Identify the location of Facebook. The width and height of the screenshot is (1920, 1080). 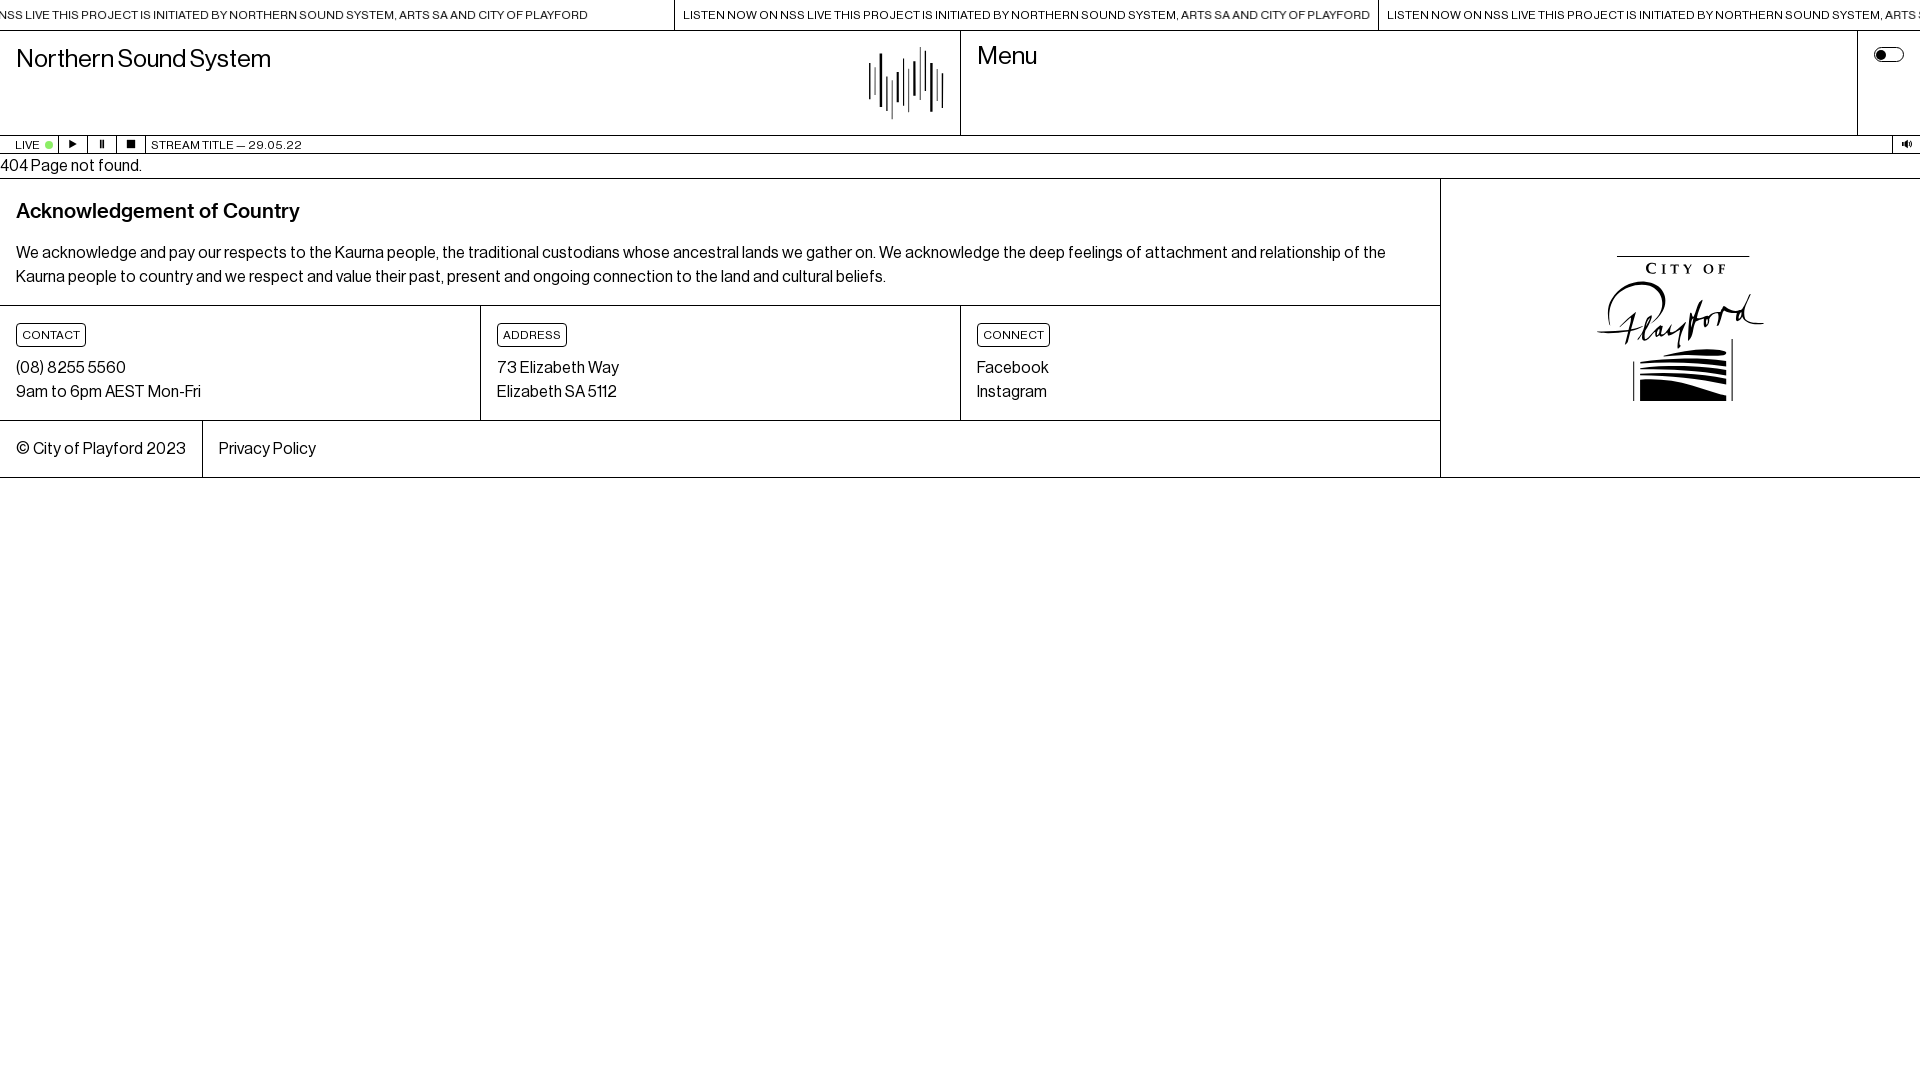
(1013, 368).